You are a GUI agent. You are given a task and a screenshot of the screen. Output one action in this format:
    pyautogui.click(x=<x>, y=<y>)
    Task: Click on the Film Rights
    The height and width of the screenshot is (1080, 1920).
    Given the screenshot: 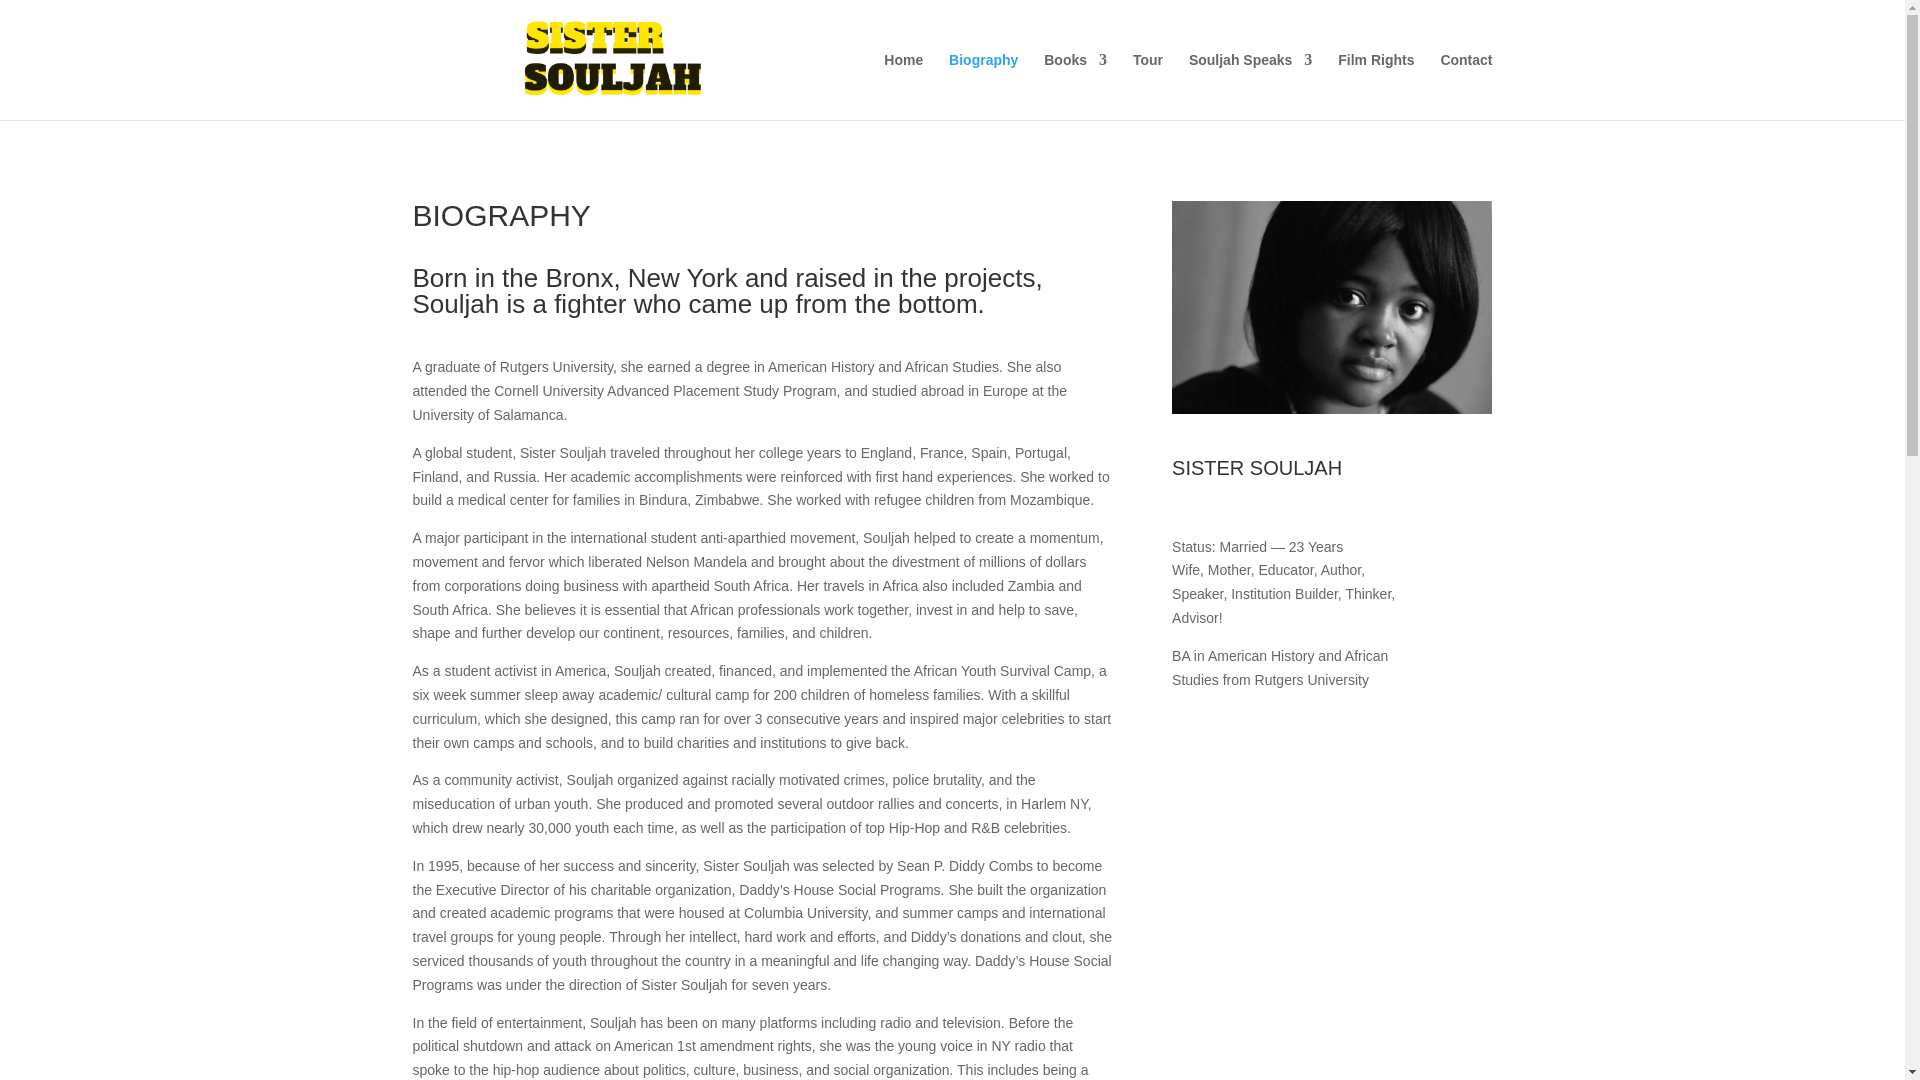 What is the action you would take?
    pyautogui.click(x=1376, y=86)
    